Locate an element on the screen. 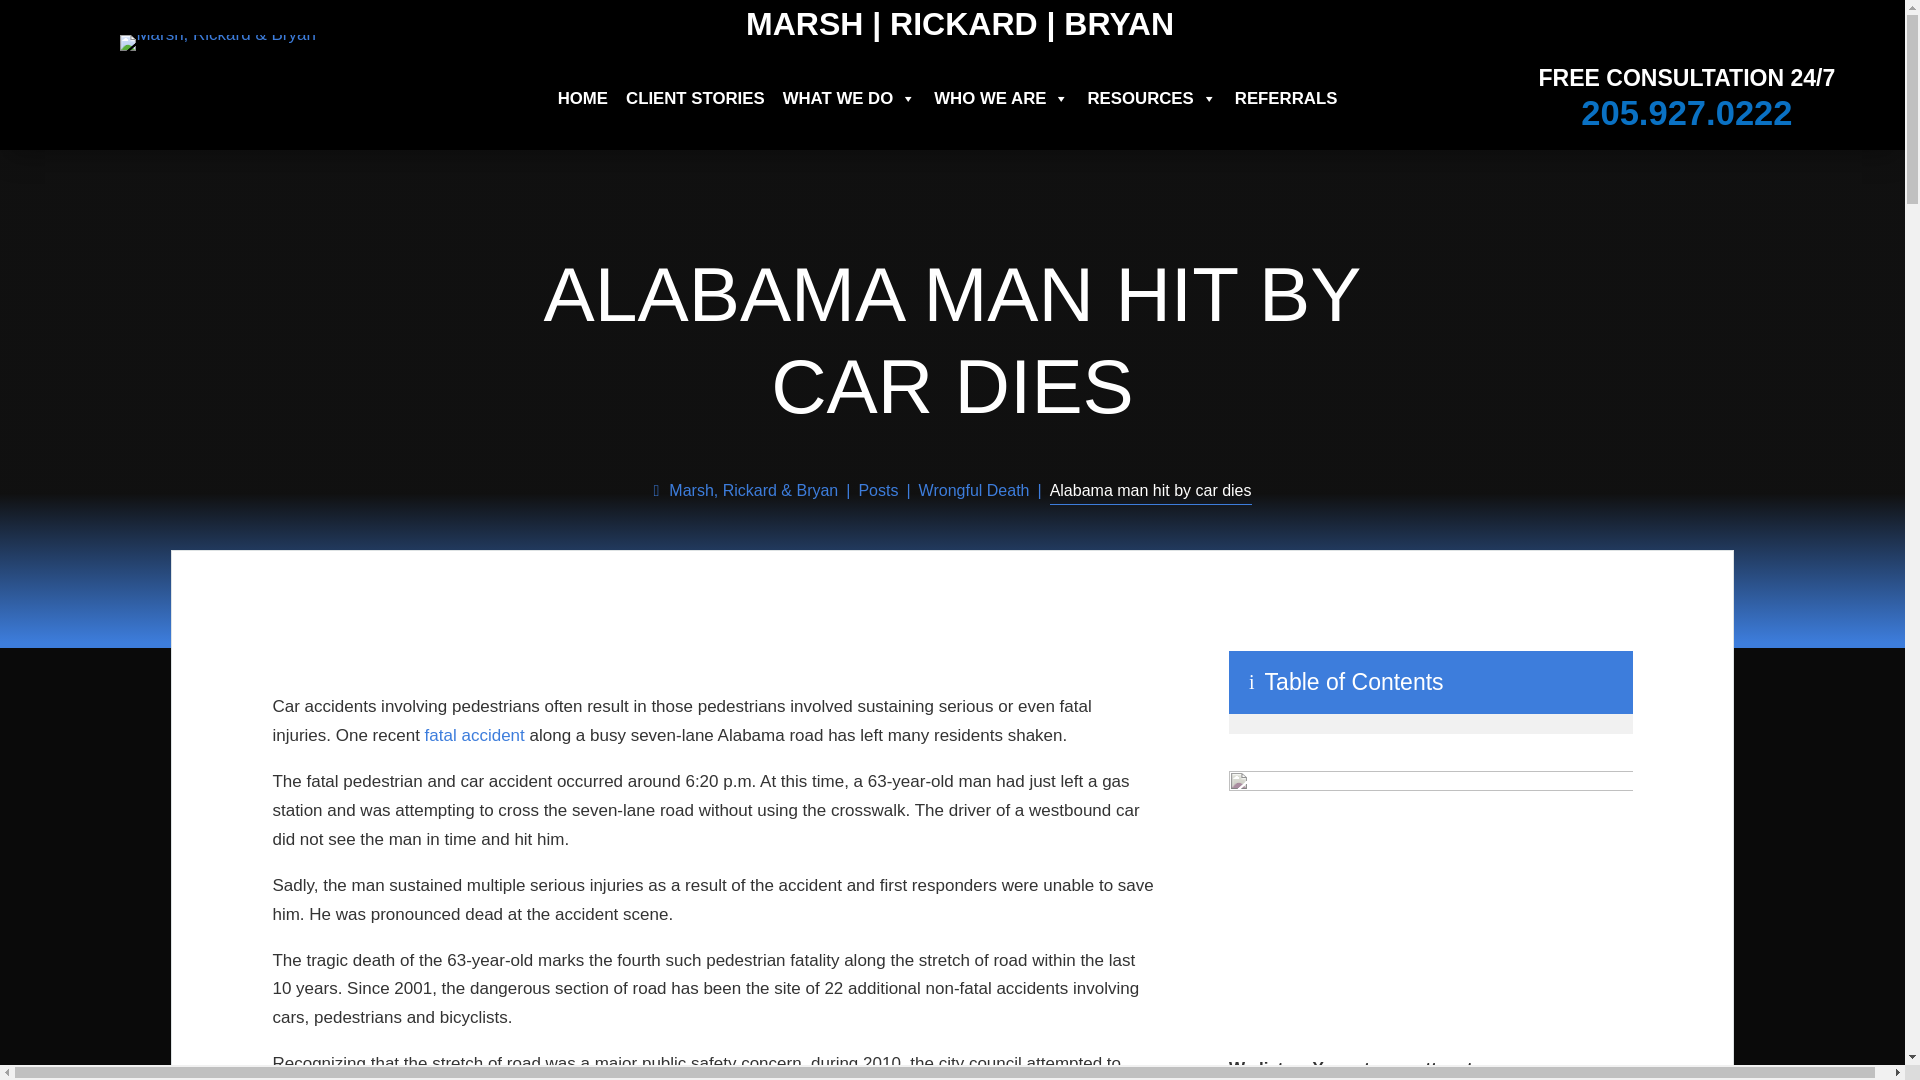  WHAT WE DO is located at coordinates (850, 98).